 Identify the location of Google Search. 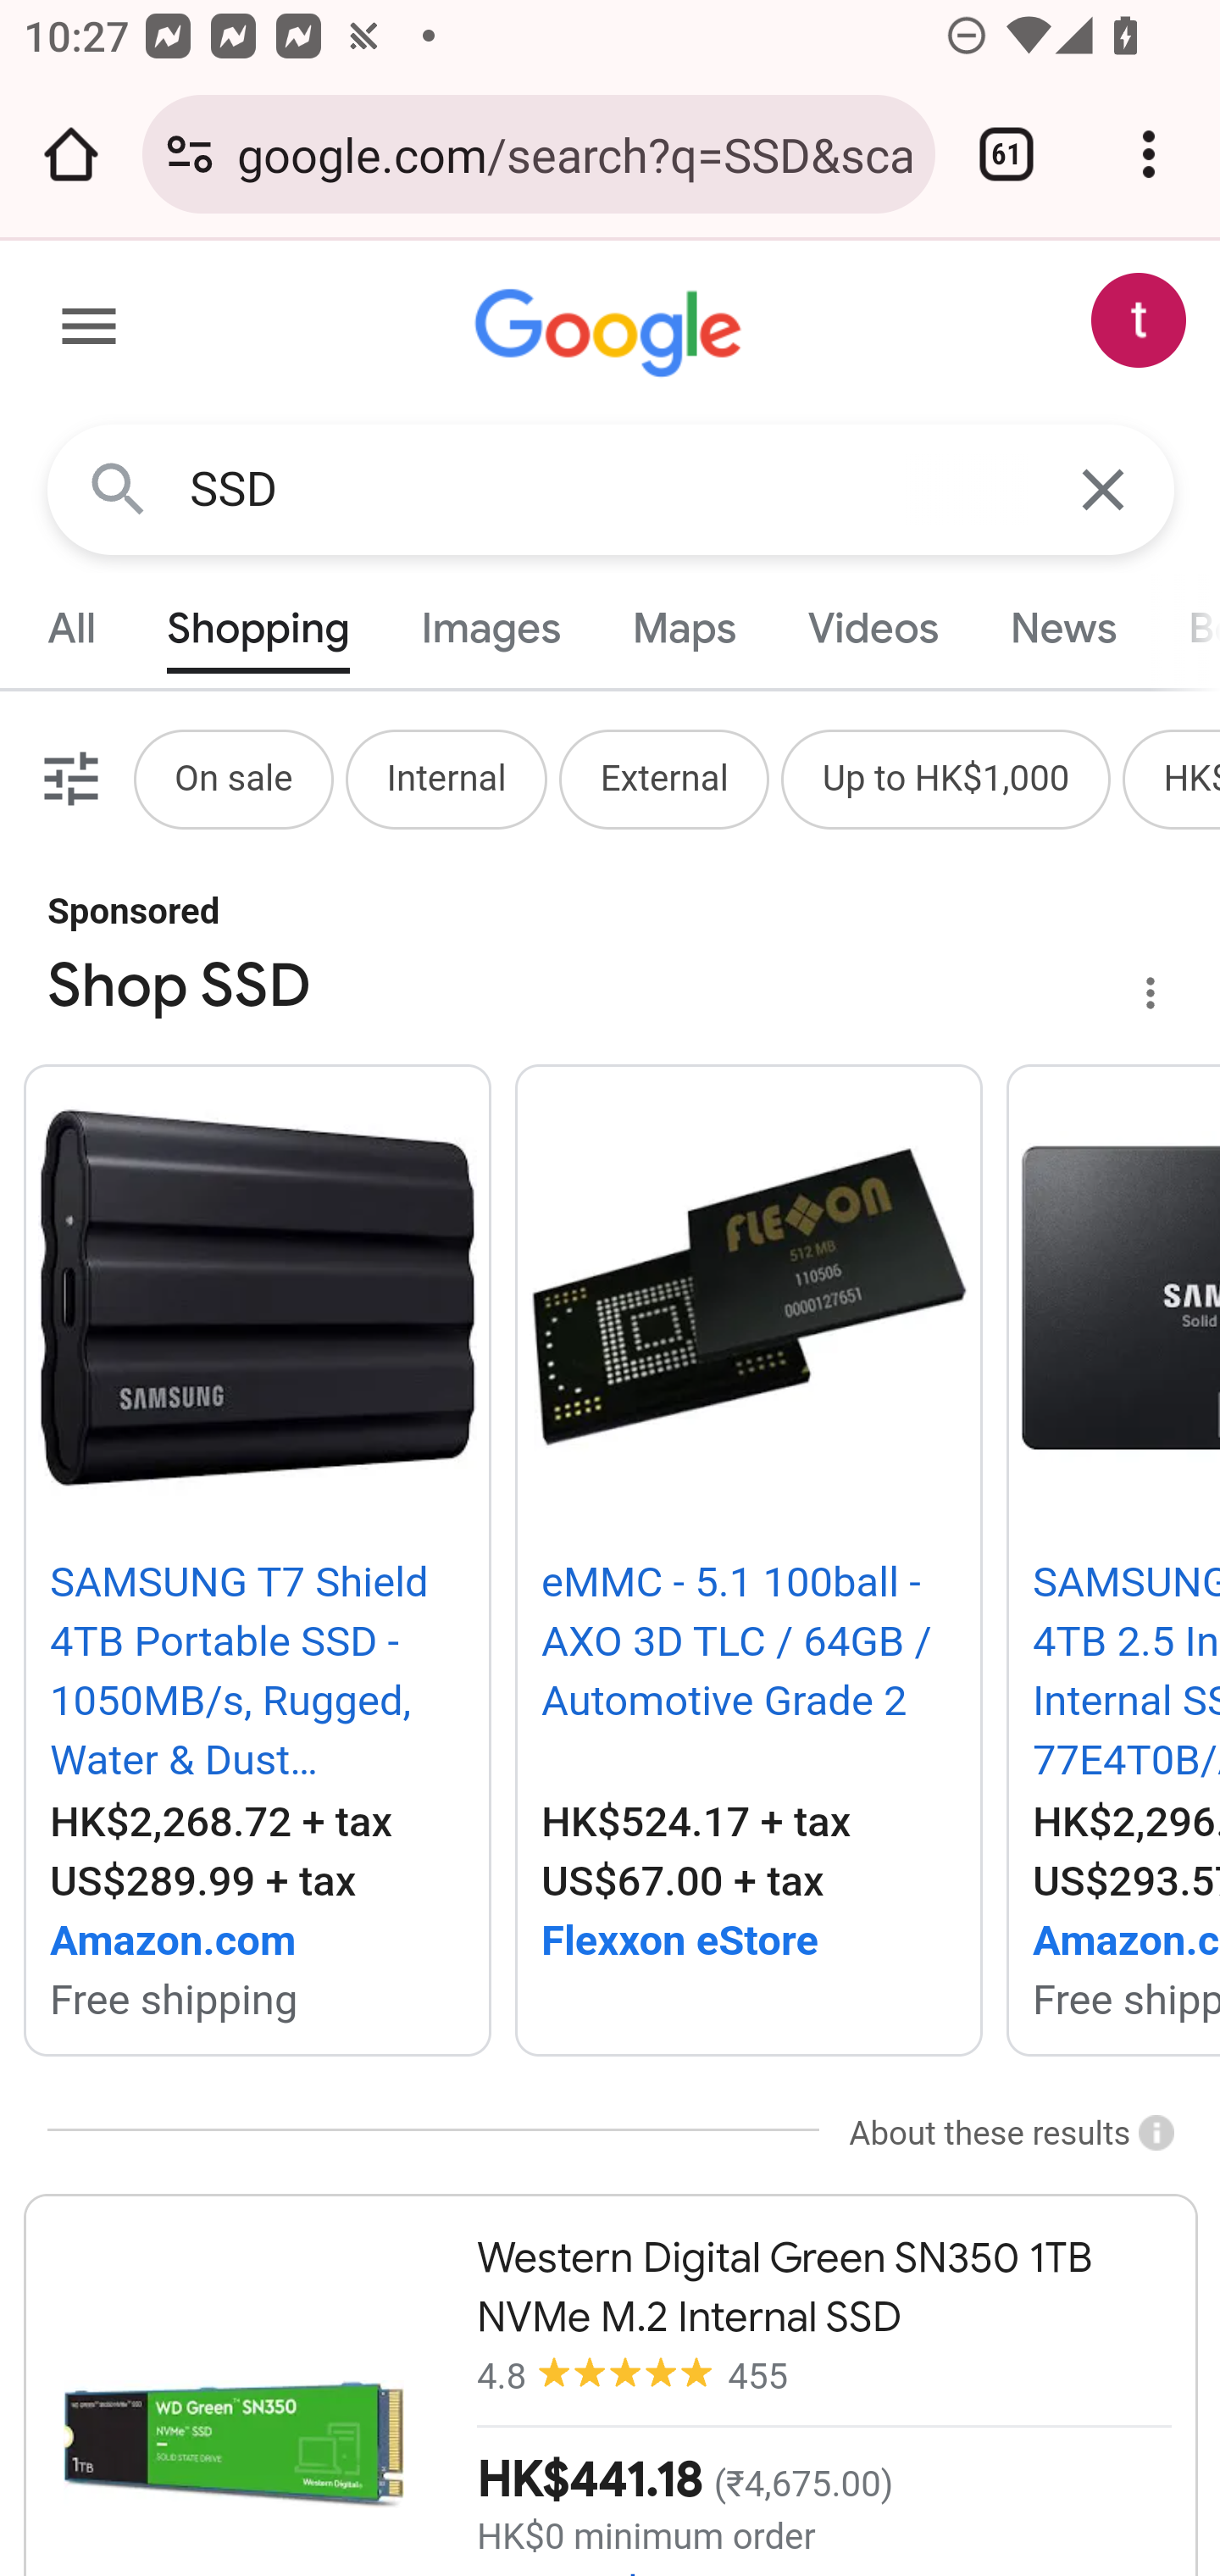
(119, 488).